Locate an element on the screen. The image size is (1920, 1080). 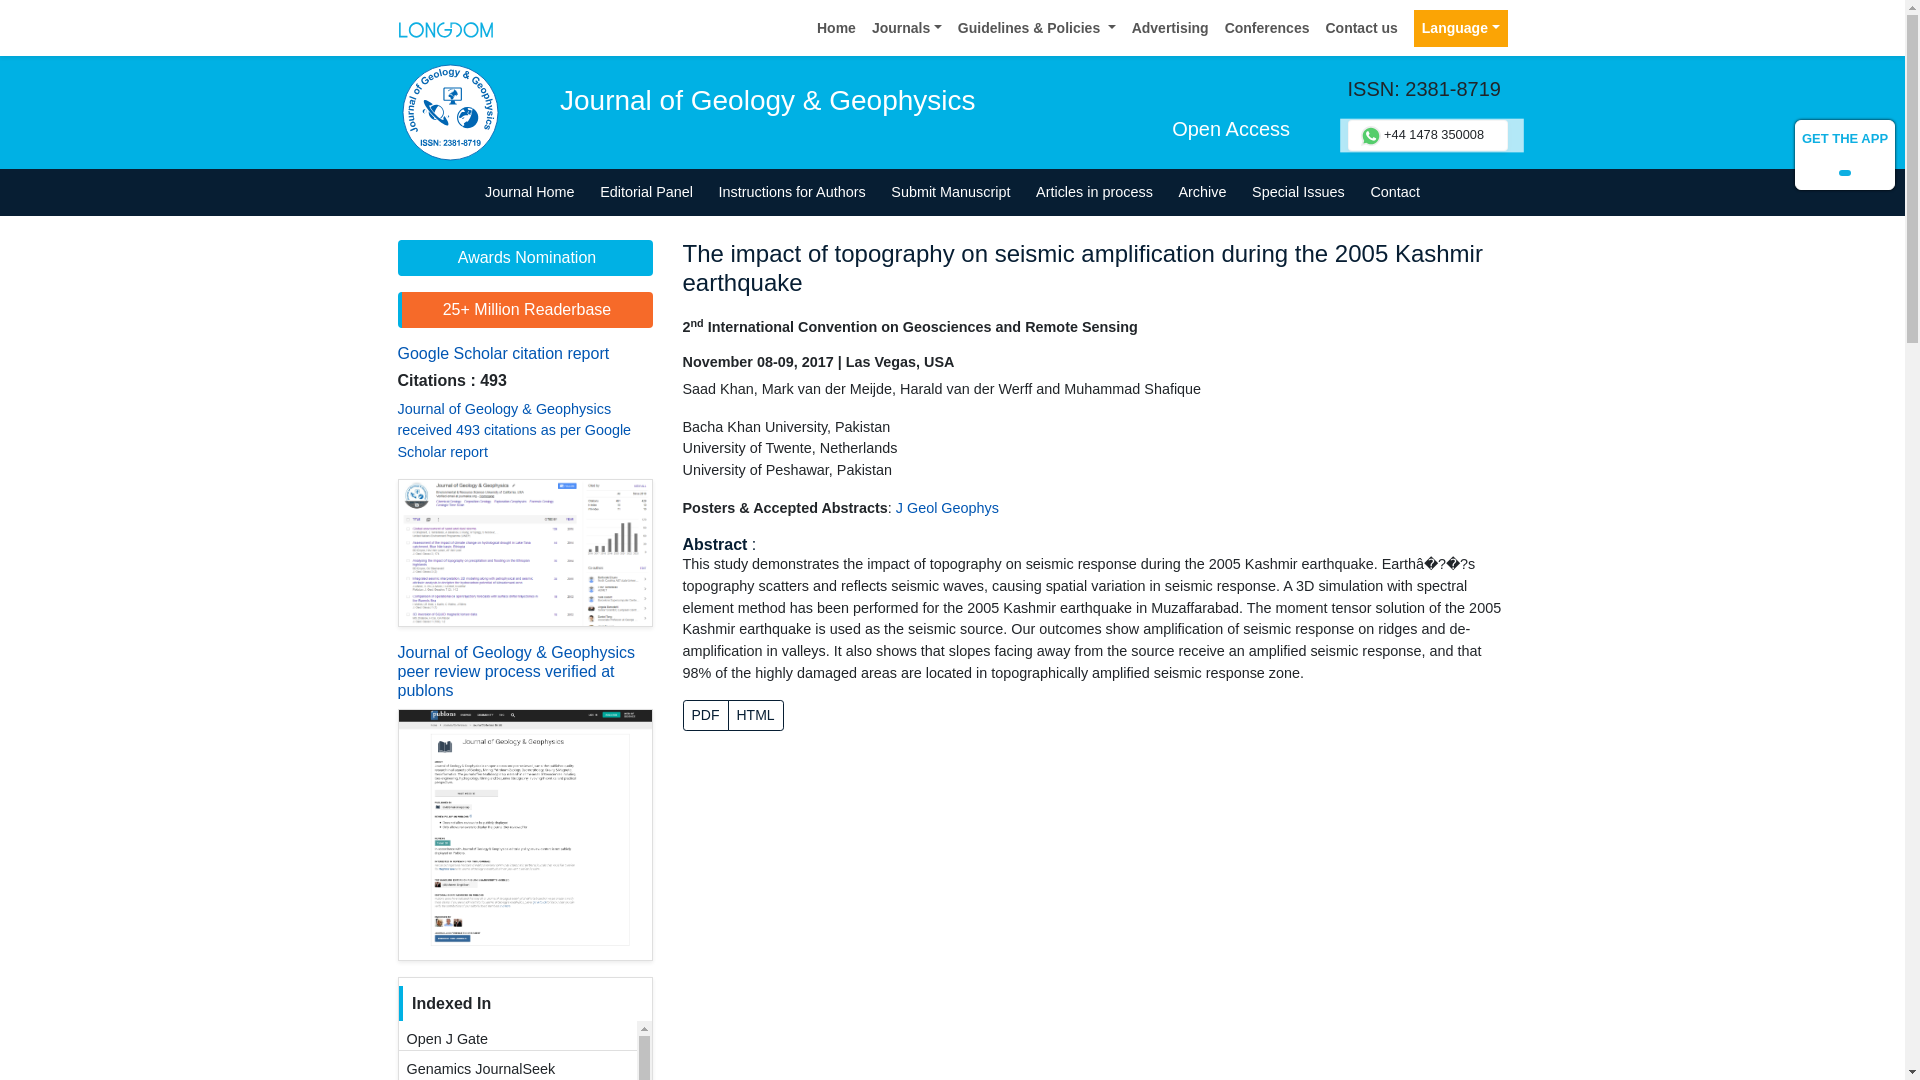
Home is located at coordinates (836, 28).